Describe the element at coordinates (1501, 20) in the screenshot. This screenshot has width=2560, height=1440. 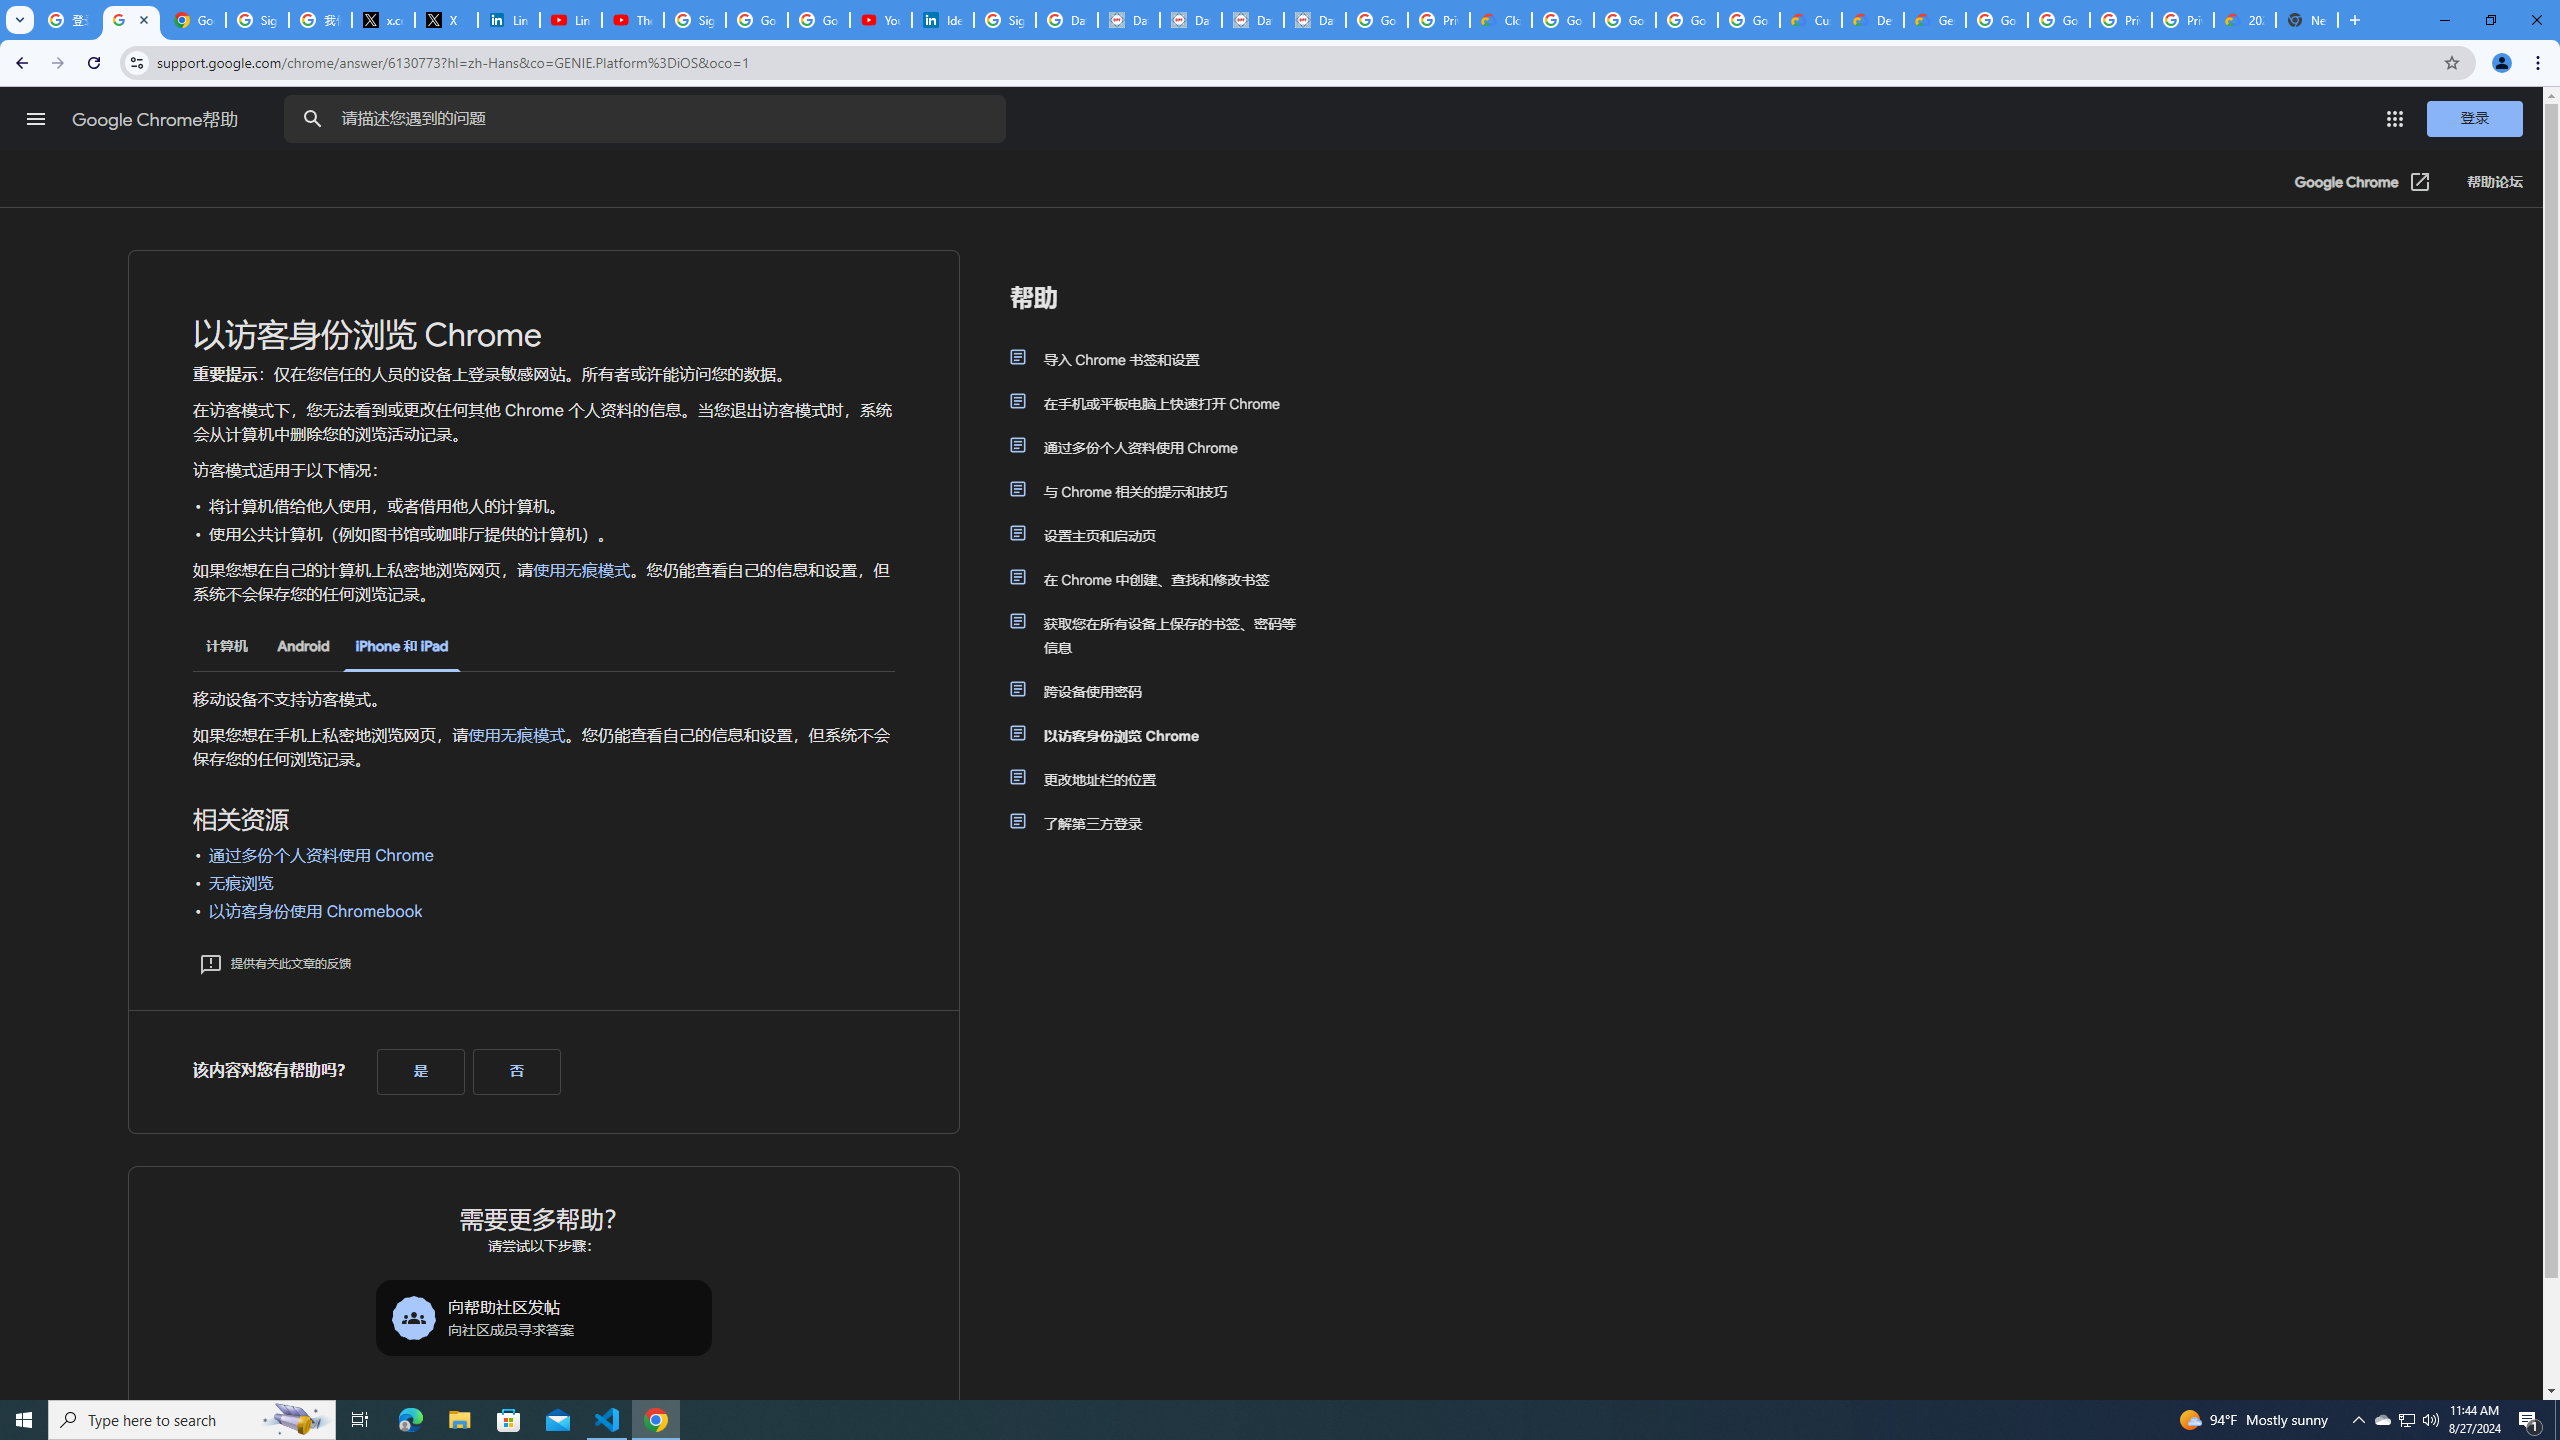
I see `Cloud Data Processing Addendum | Google Cloud` at that location.